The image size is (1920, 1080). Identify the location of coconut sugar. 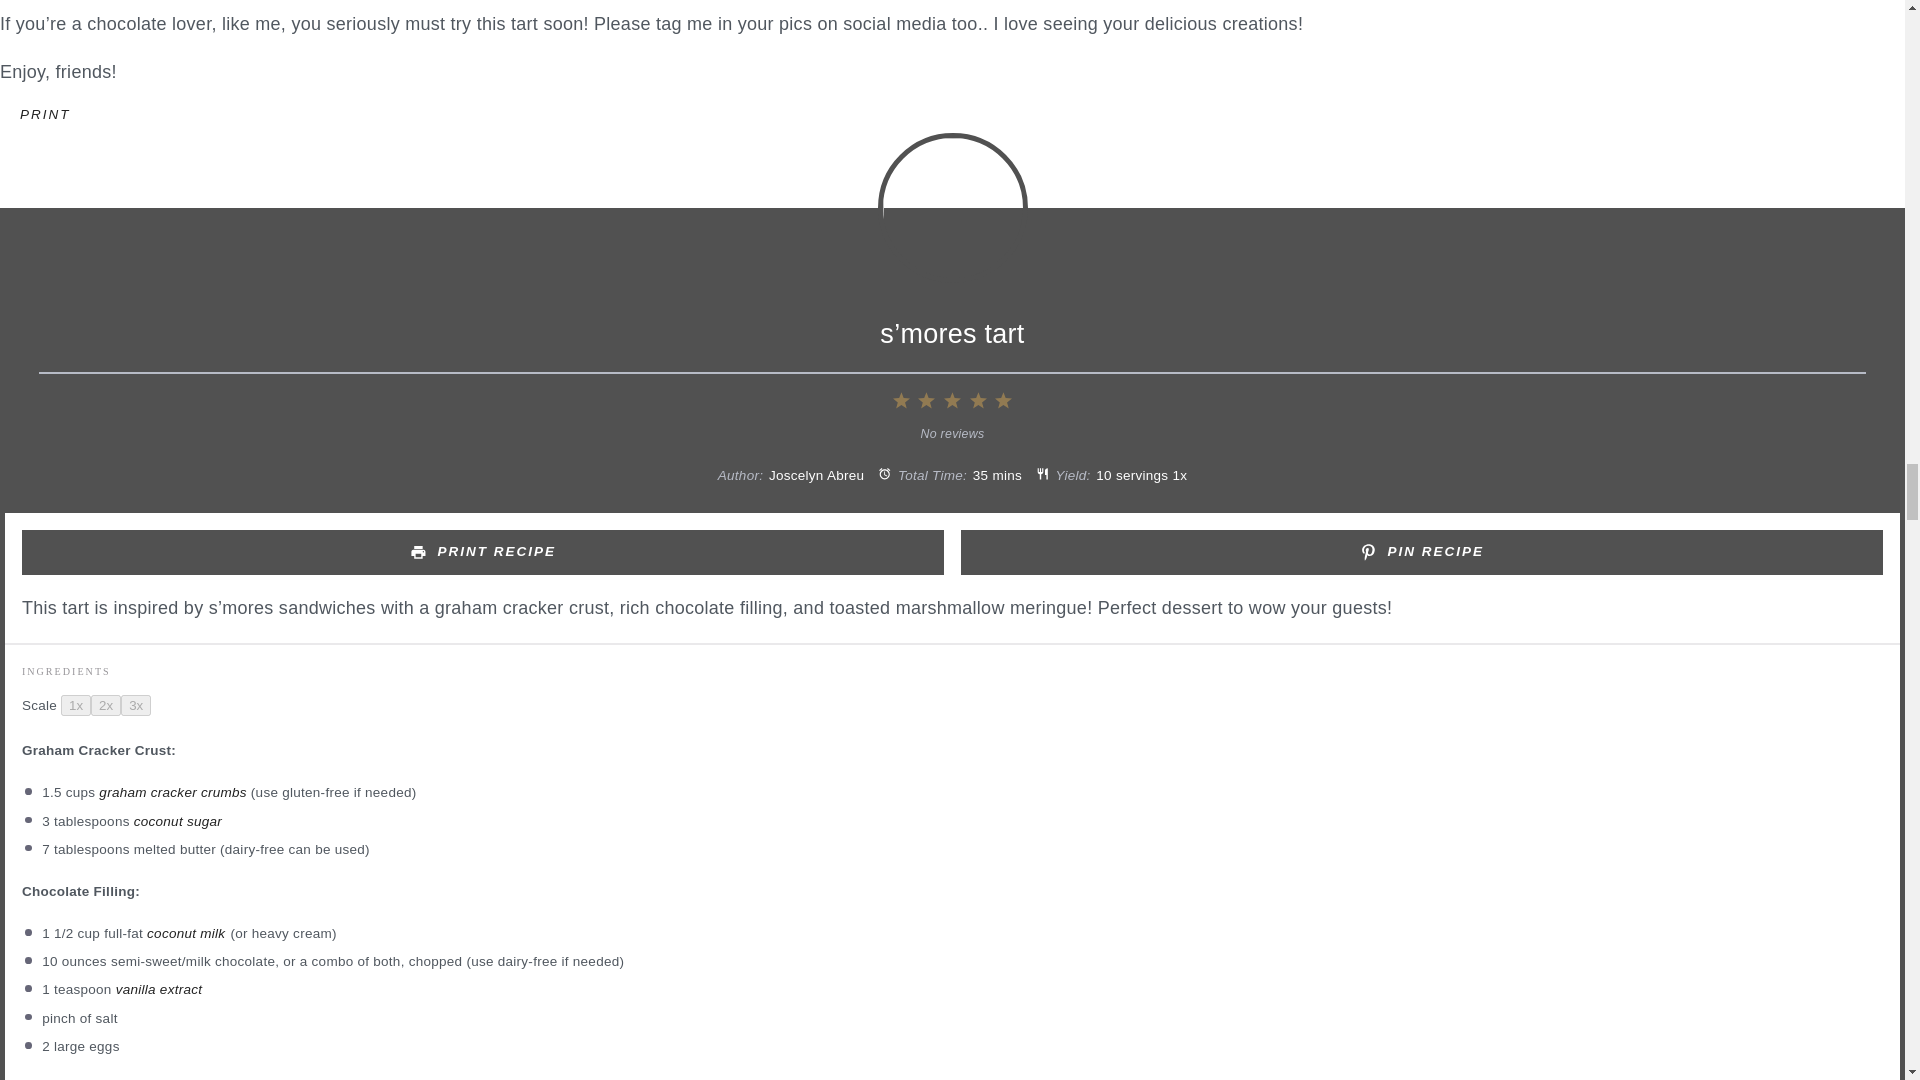
(178, 822).